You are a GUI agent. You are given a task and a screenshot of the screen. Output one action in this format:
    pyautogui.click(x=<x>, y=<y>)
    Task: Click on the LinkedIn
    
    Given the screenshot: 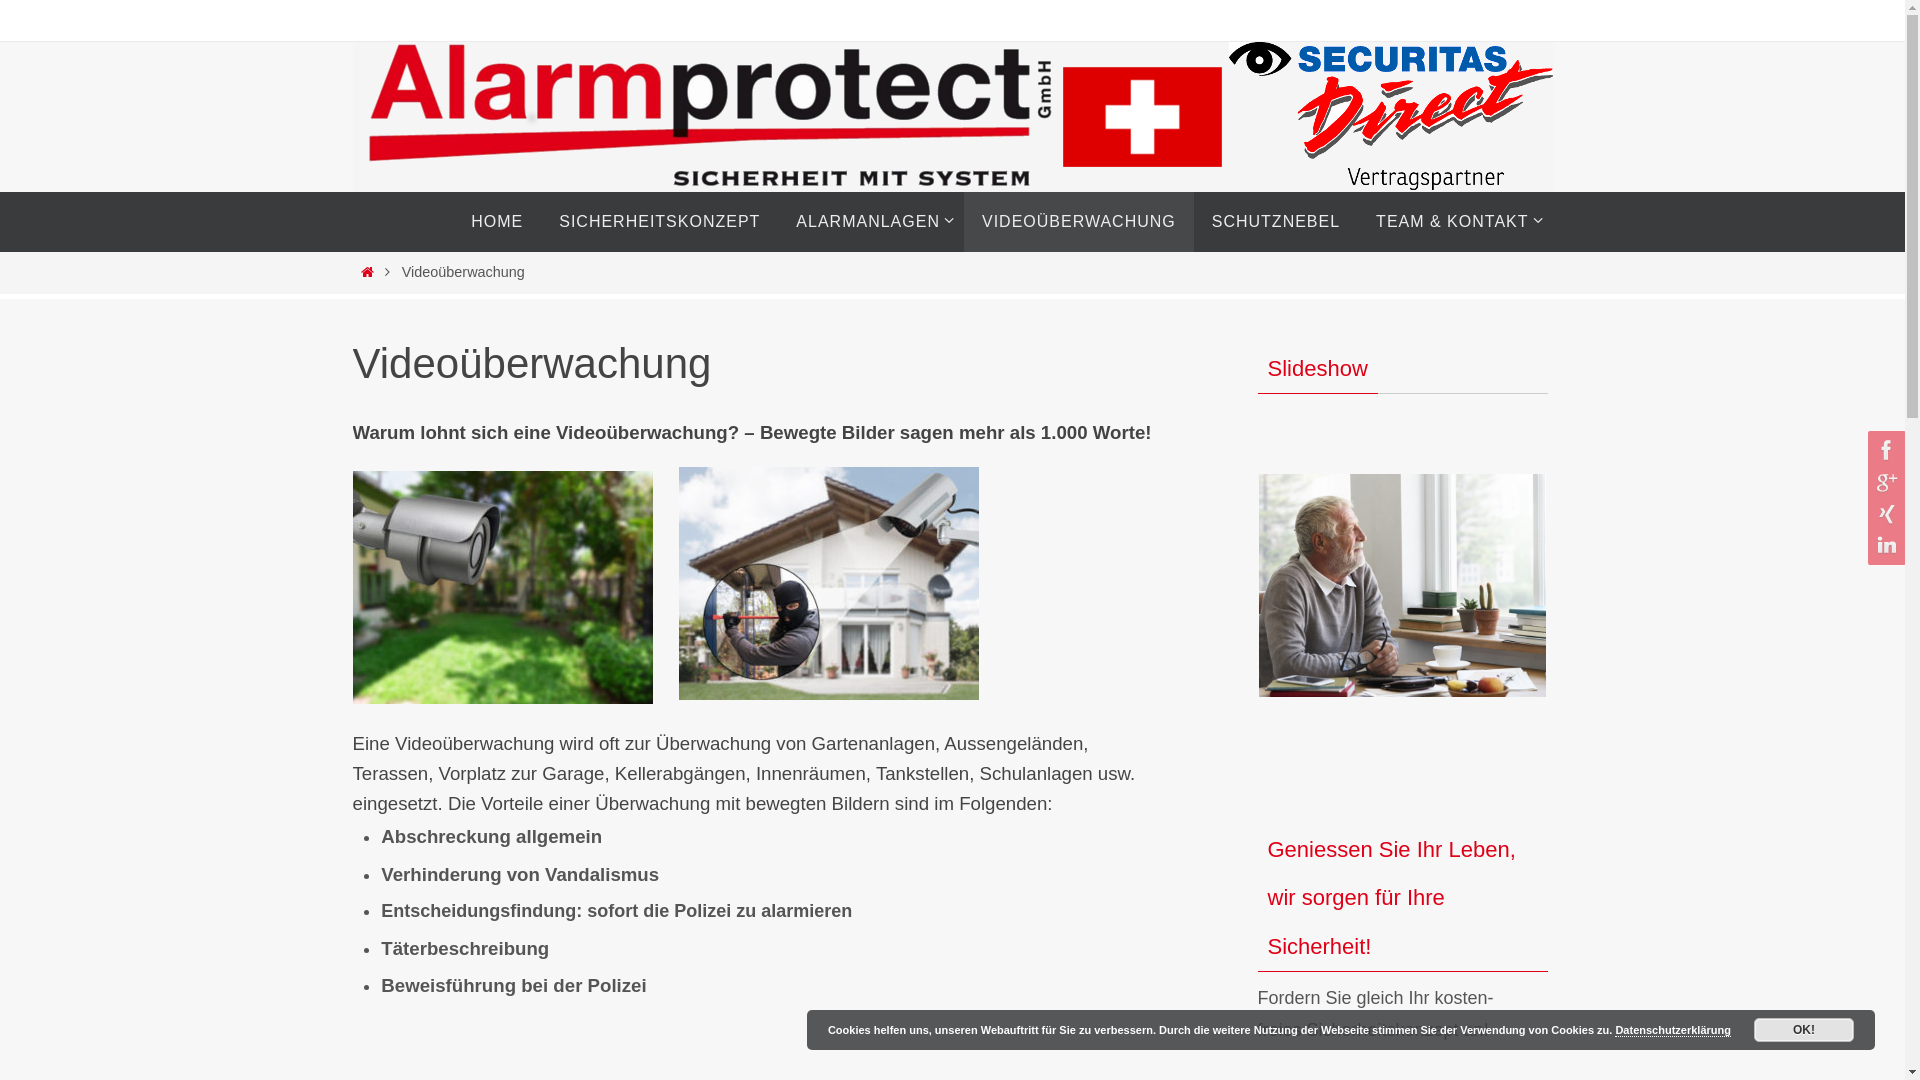 What is the action you would take?
    pyautogui.click(x=1884, y=546)
    